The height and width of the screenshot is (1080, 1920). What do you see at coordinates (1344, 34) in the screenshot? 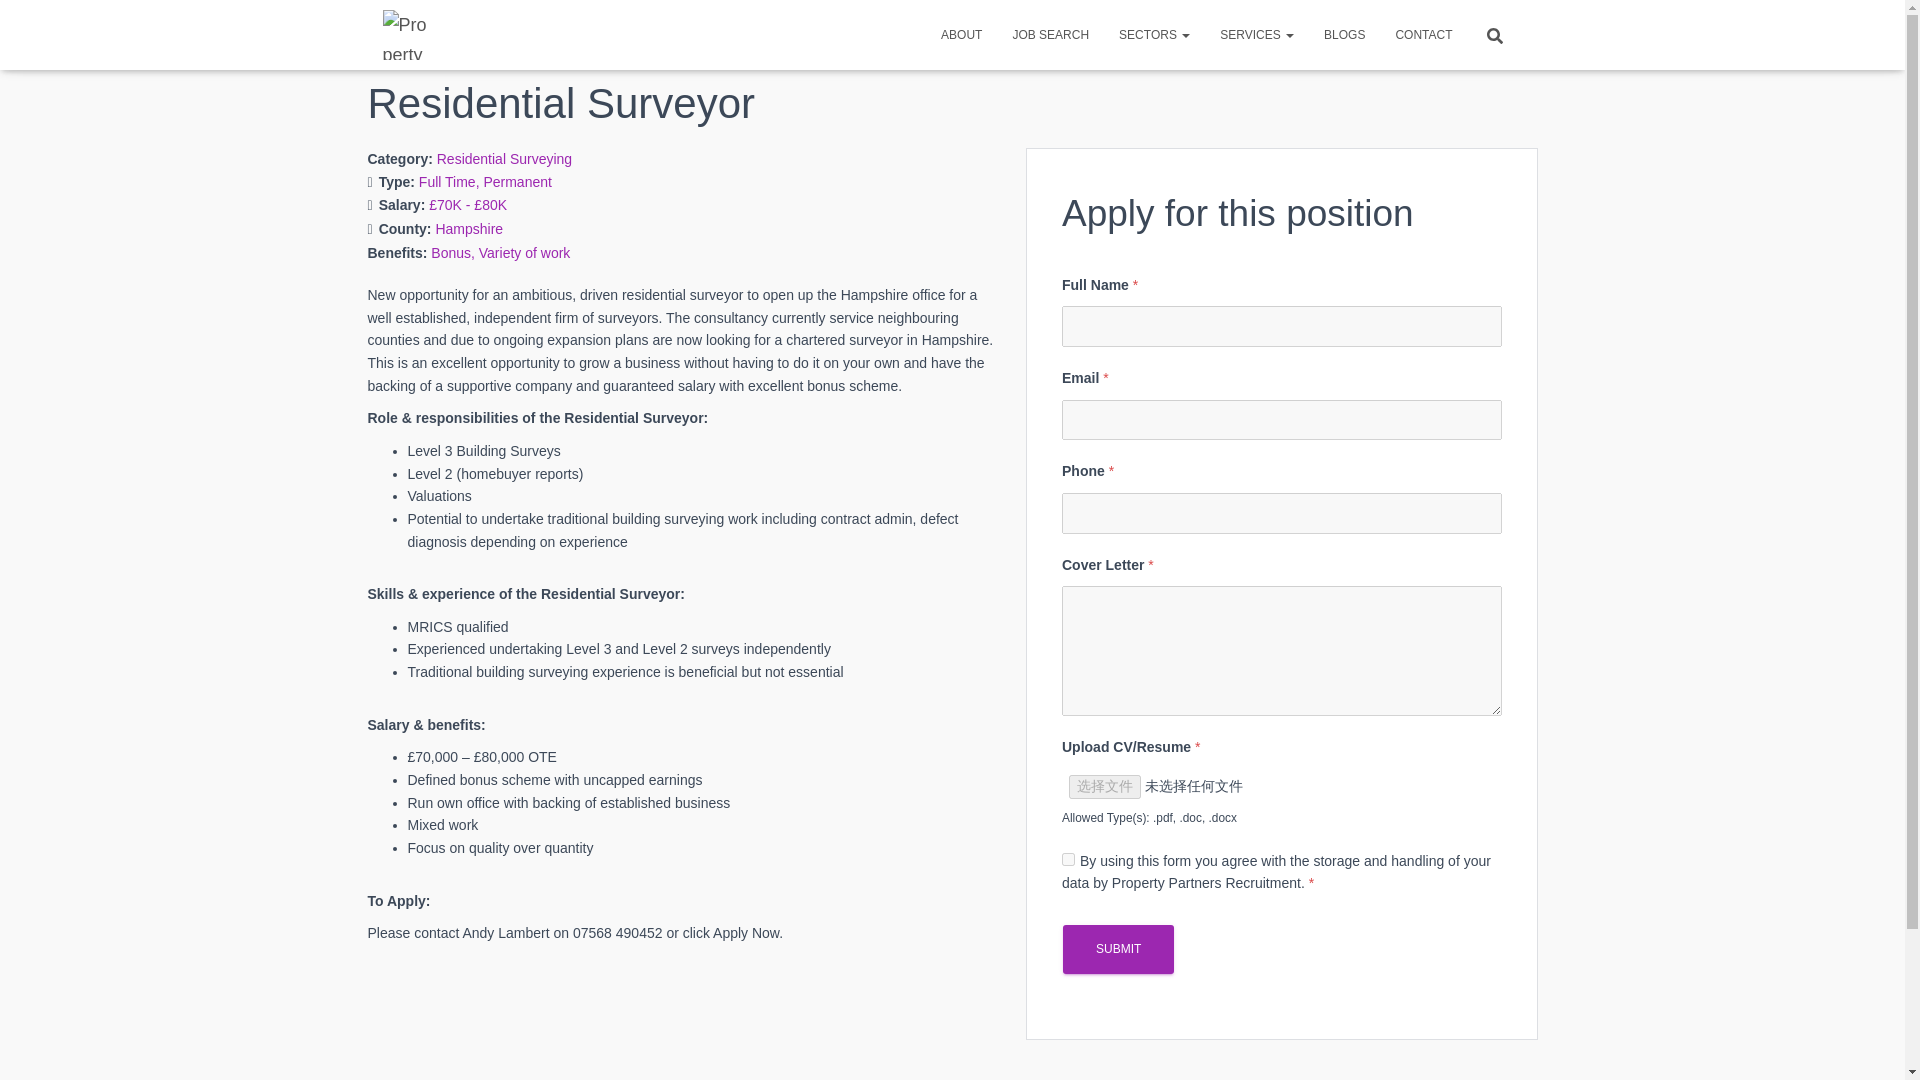
I see `Blogs` at bounding box center [1344, 34].